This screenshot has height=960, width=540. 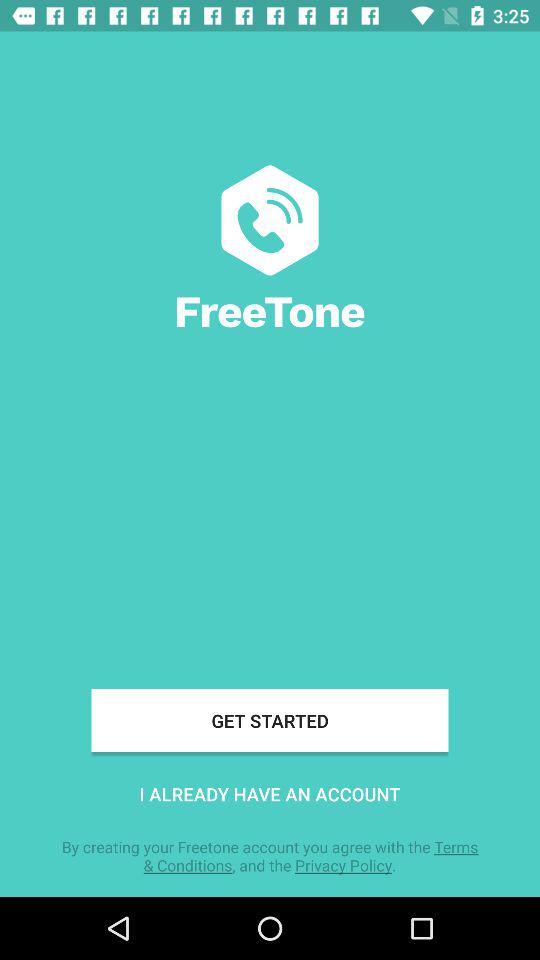 What do you see at coordinates (270, 720) in the screenshot?
I see `scroll until get started` at bounding box center [270, 720].